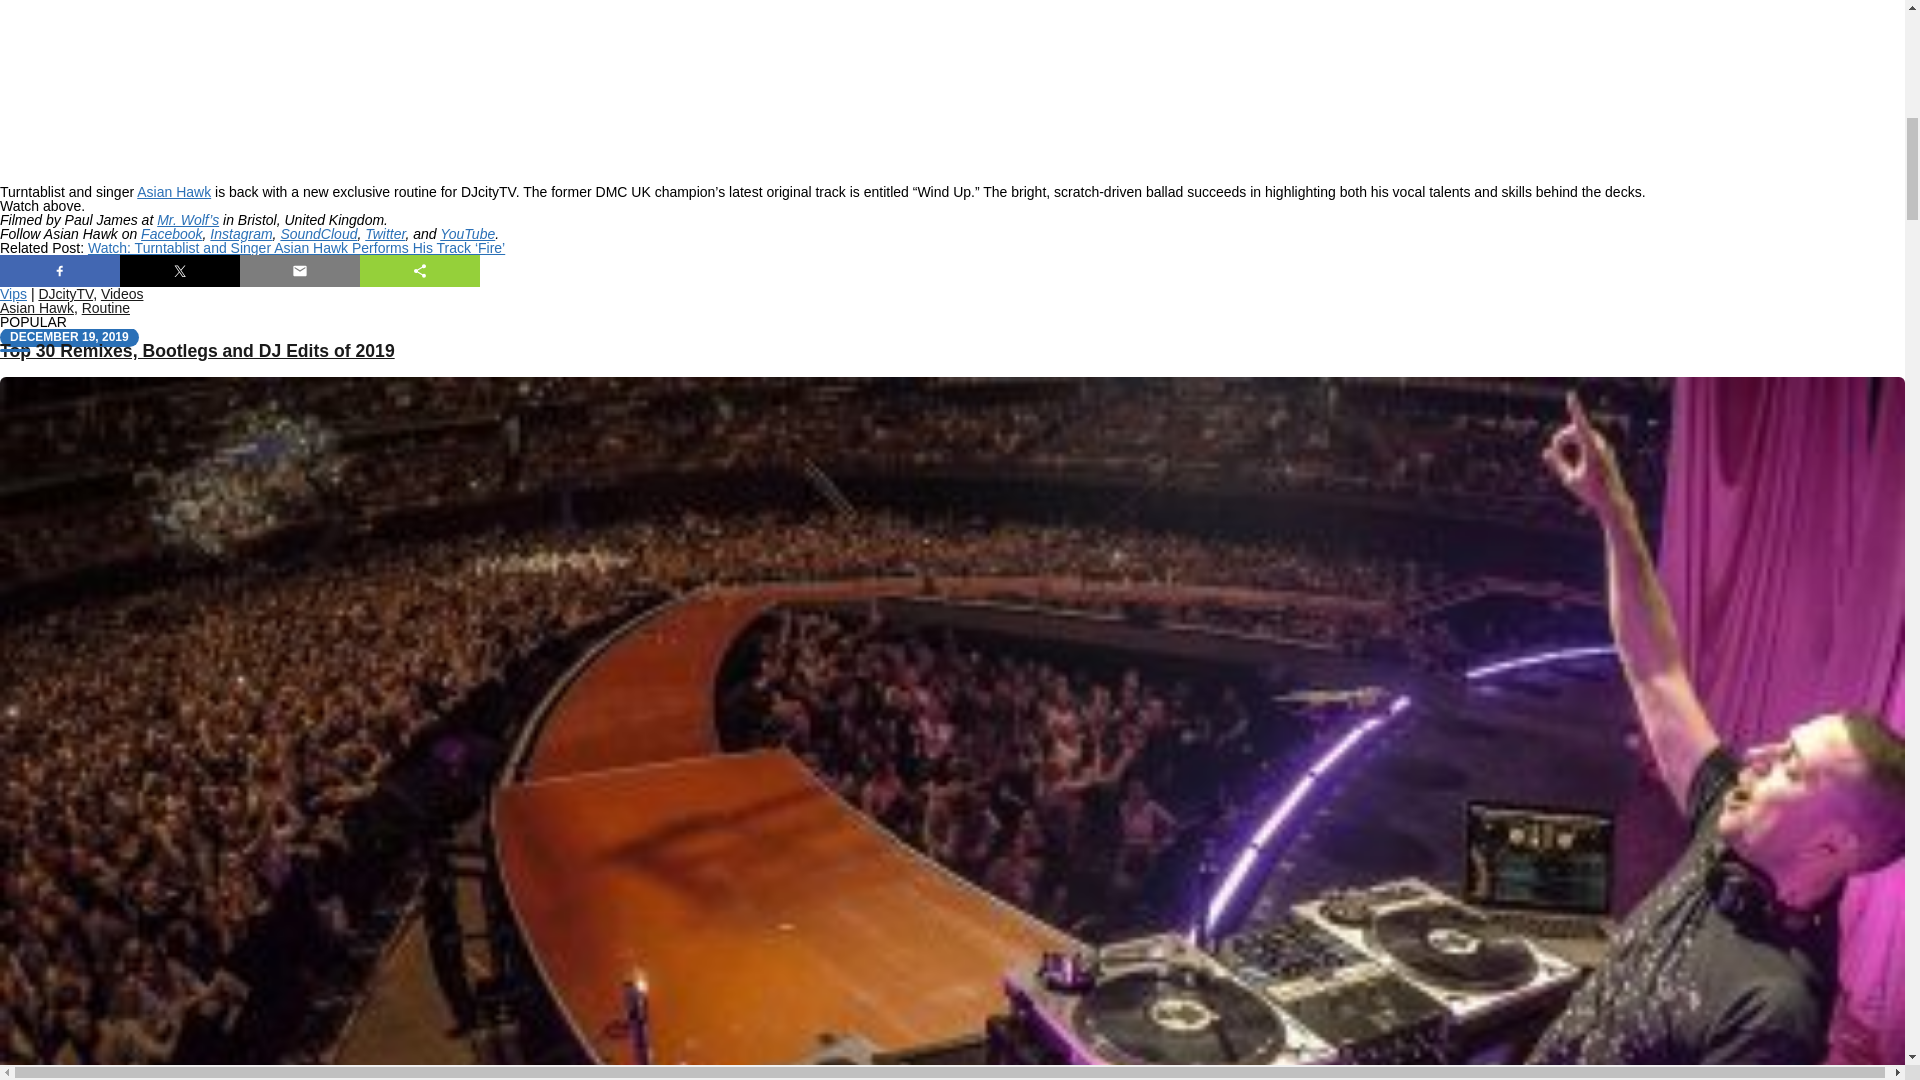 The width and height of the screenshot is (1920, 1080). I want to click on Instagram, so click(240, 233).